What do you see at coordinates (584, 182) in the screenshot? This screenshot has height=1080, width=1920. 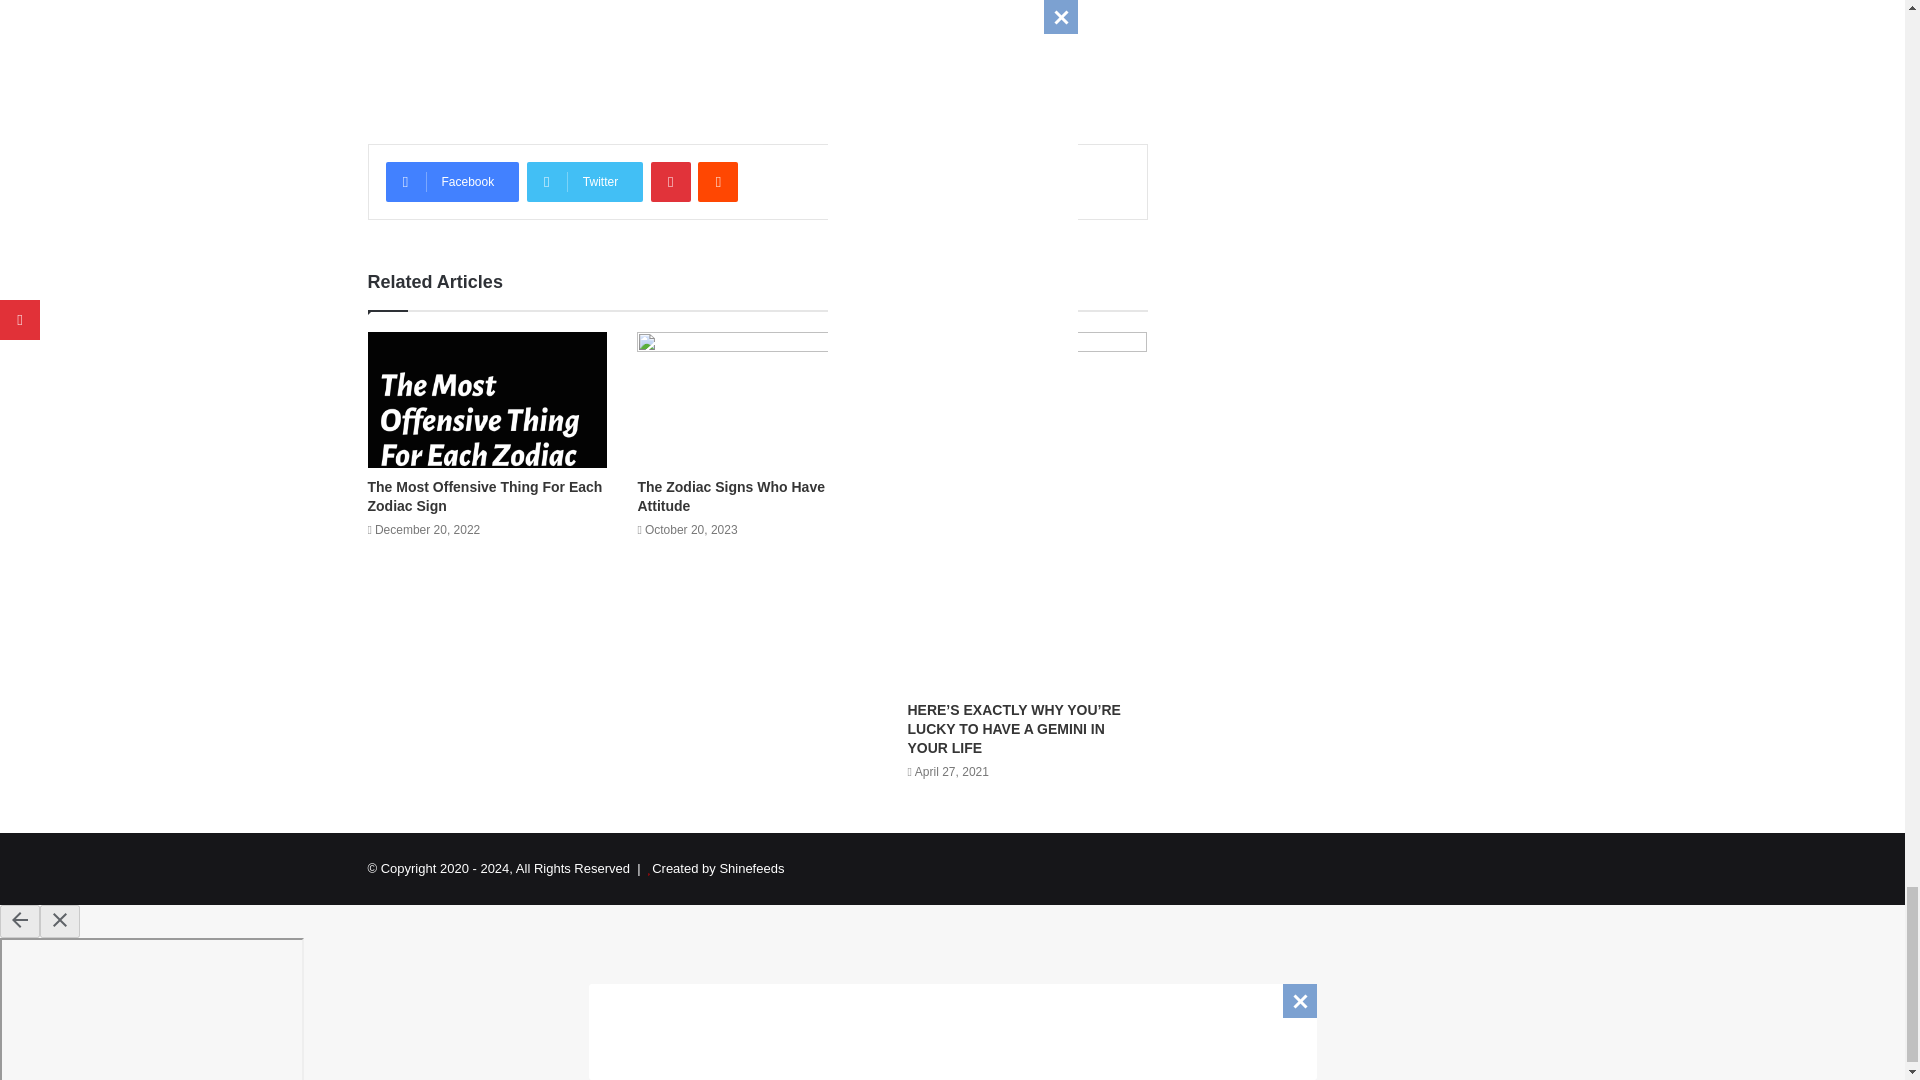 I see `Twitter` at bounding box center [584, 182].